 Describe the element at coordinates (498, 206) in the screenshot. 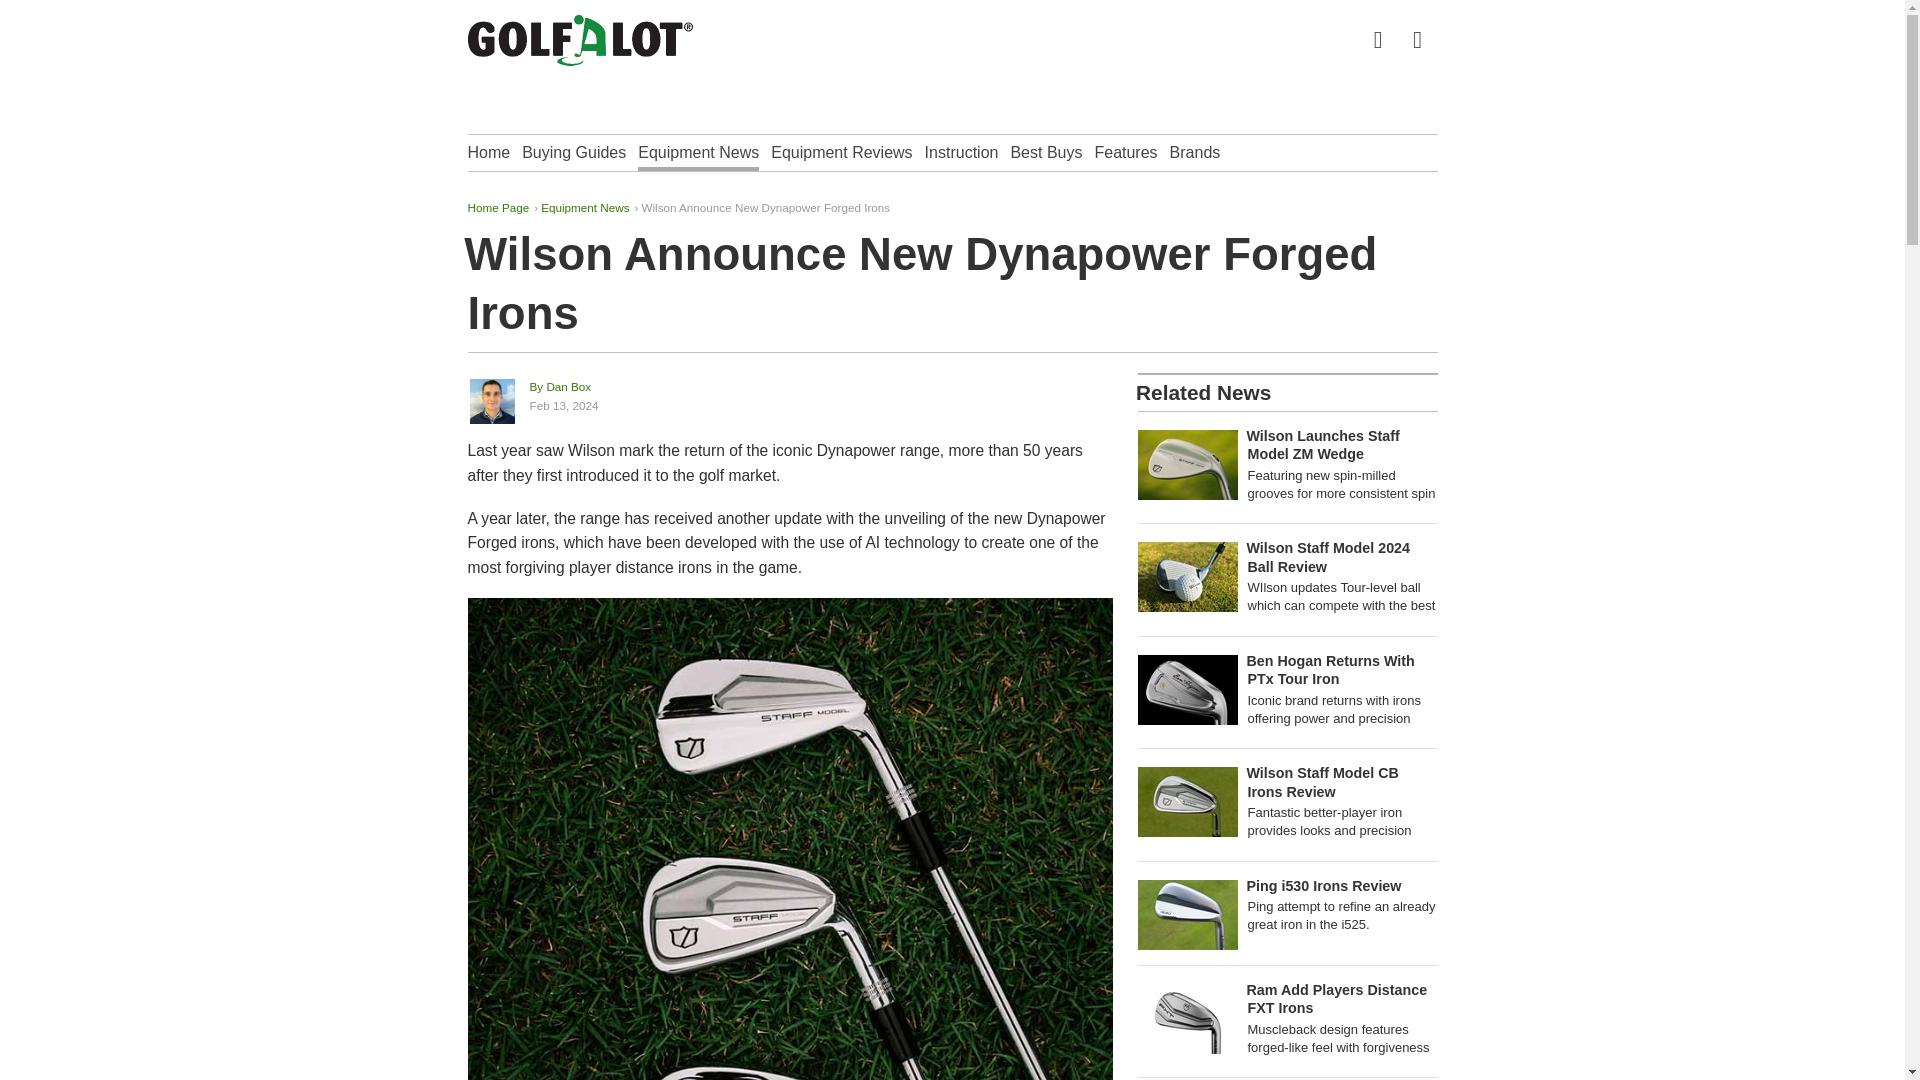

I see `Home Page` at that location.